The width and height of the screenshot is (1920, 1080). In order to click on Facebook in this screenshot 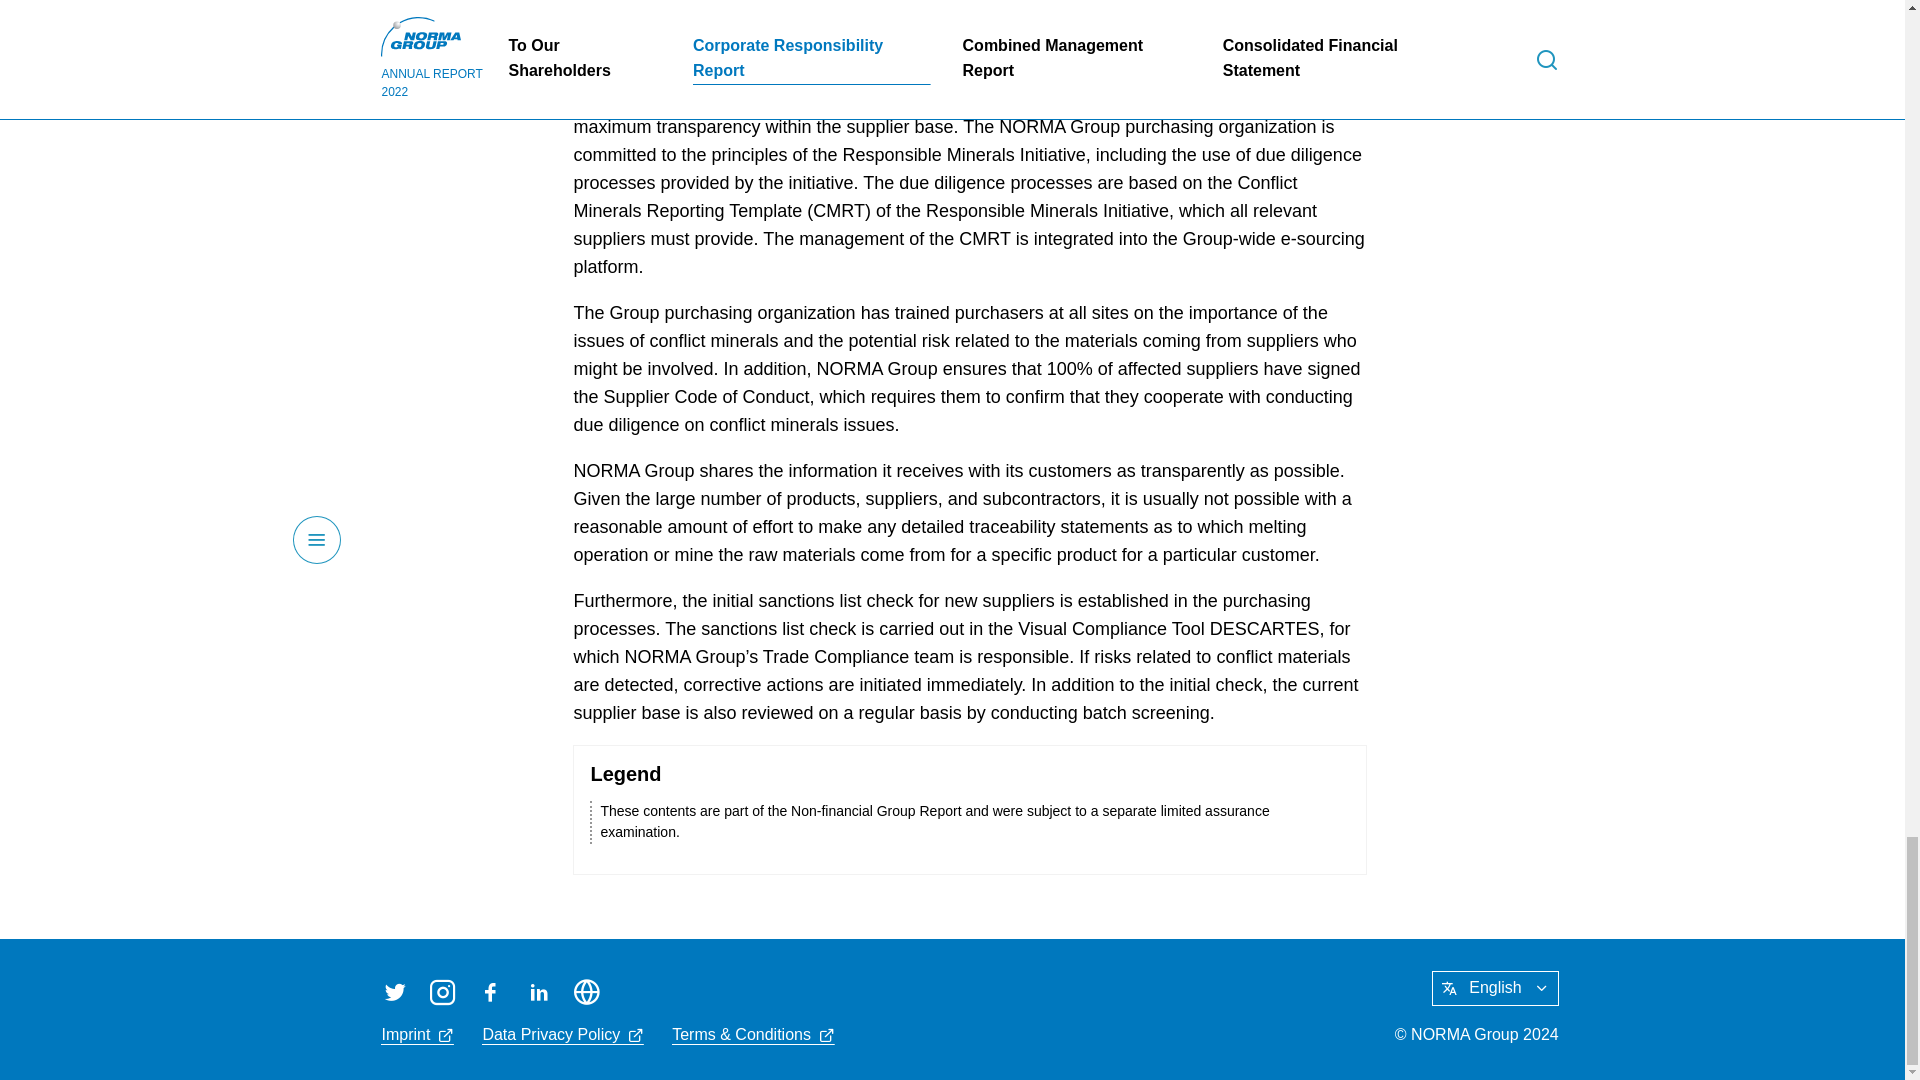, I will do `click(490, 992)`.